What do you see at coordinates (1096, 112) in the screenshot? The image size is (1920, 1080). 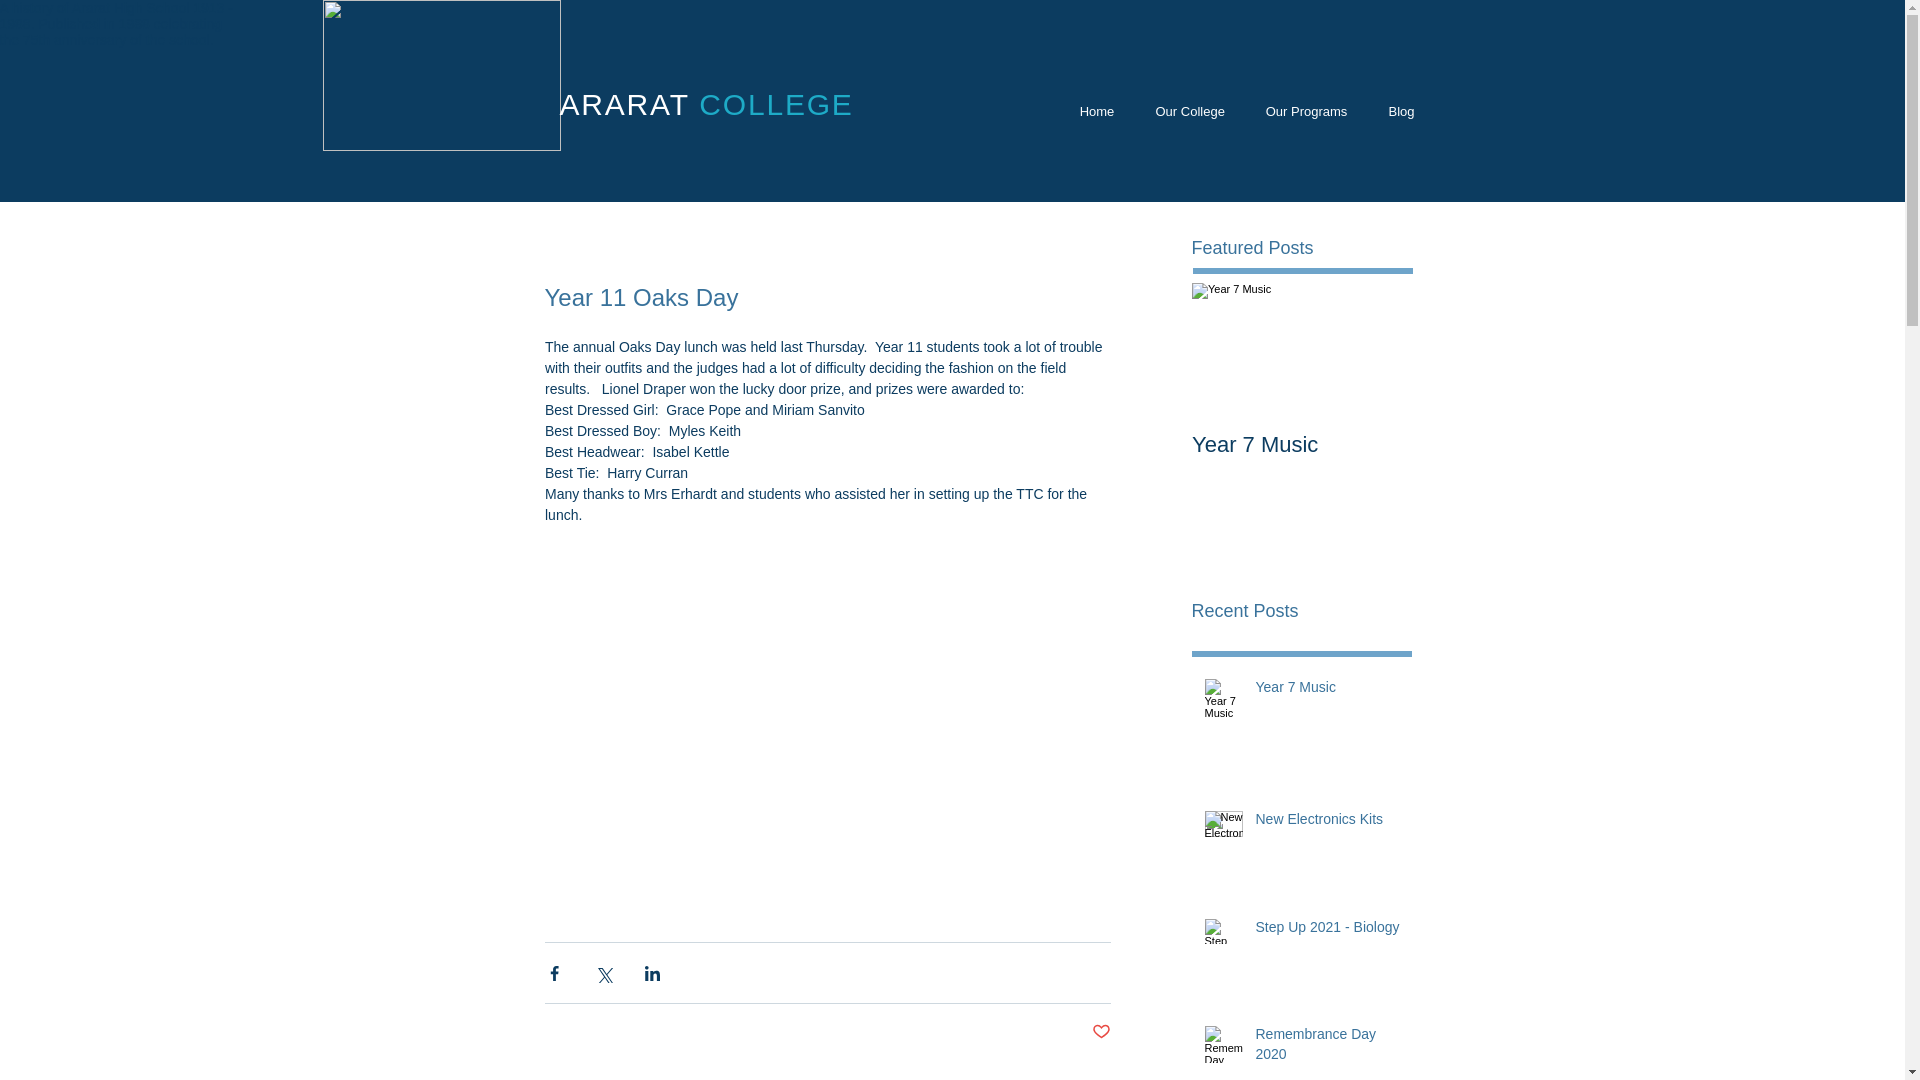 I see `Home` at bounding box center [1096, 112].